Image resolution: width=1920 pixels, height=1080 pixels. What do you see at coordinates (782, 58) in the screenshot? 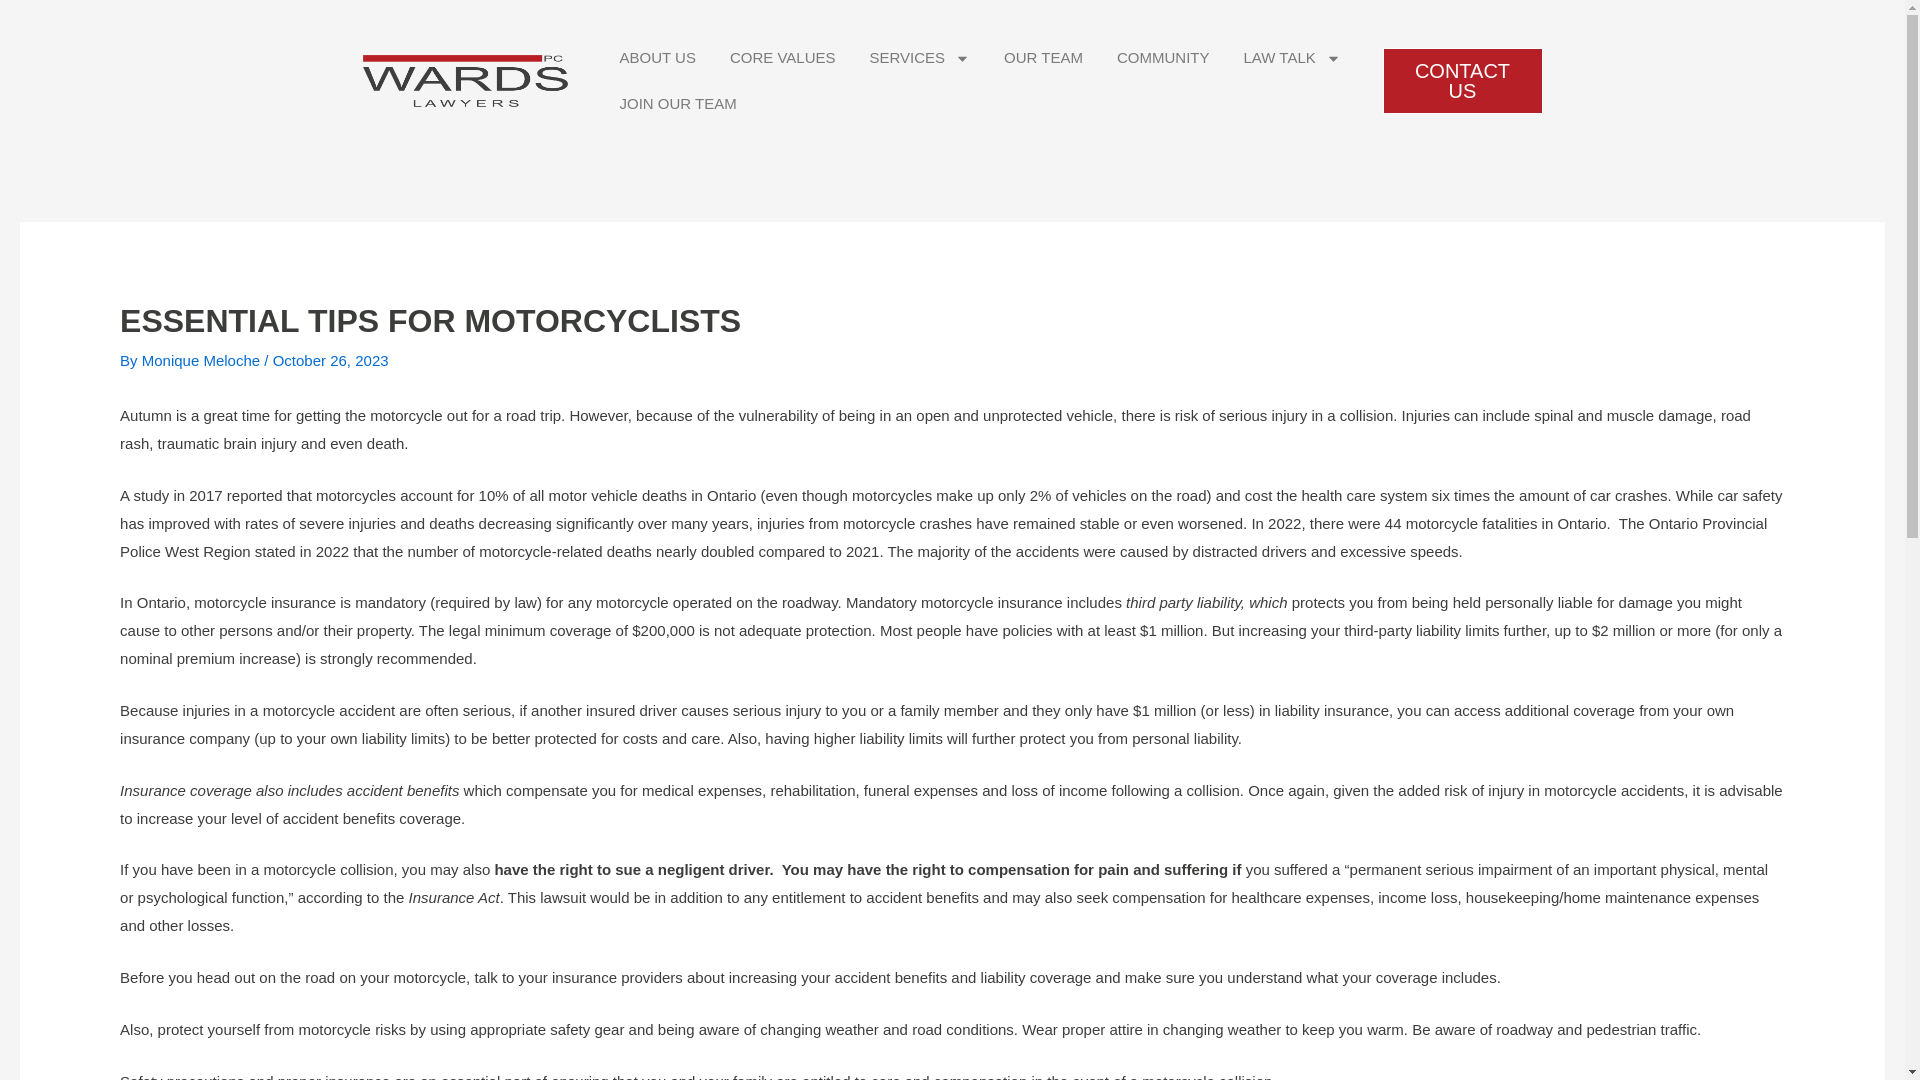
I see `CORE VALUES` at bounding box center [782, 58].